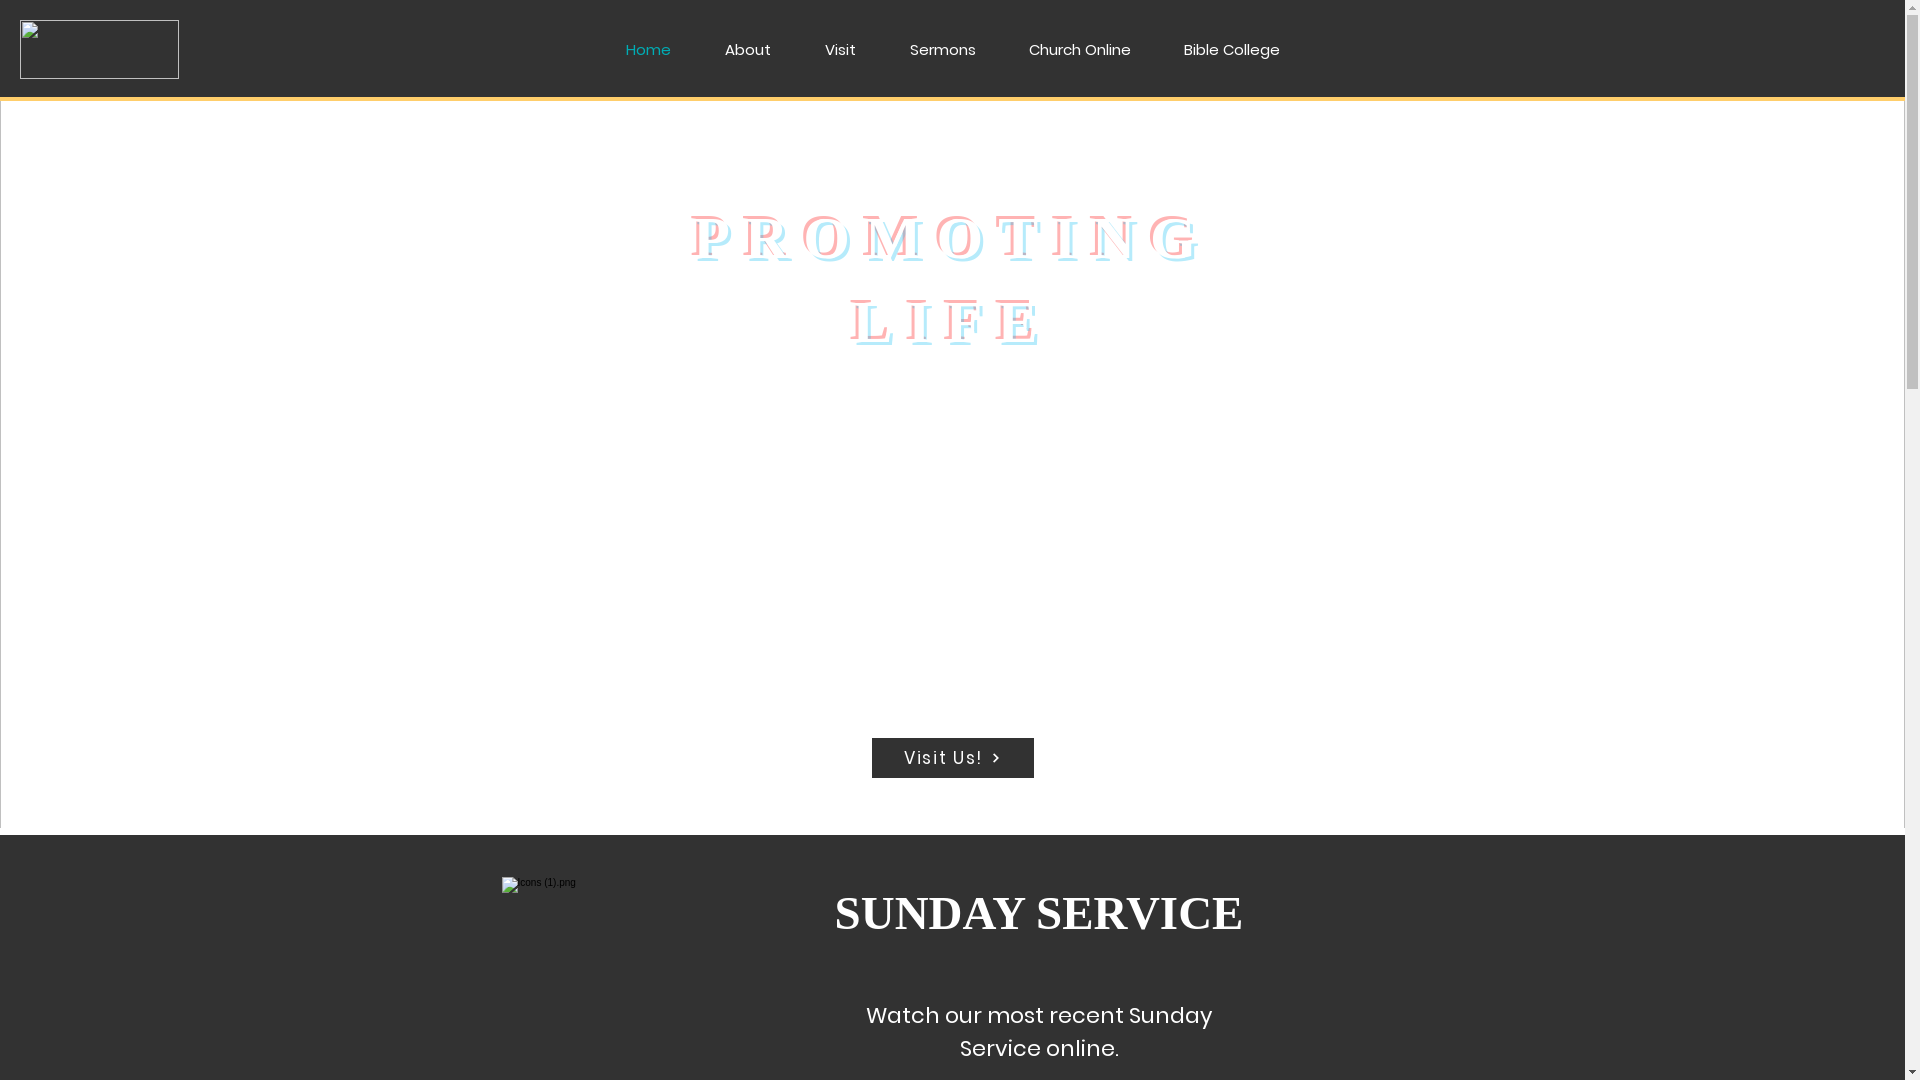 The image size is (1920, 1080). Describe the element at coordinates (1080, 50) in the screenshot. I see `Church Online` at that location.